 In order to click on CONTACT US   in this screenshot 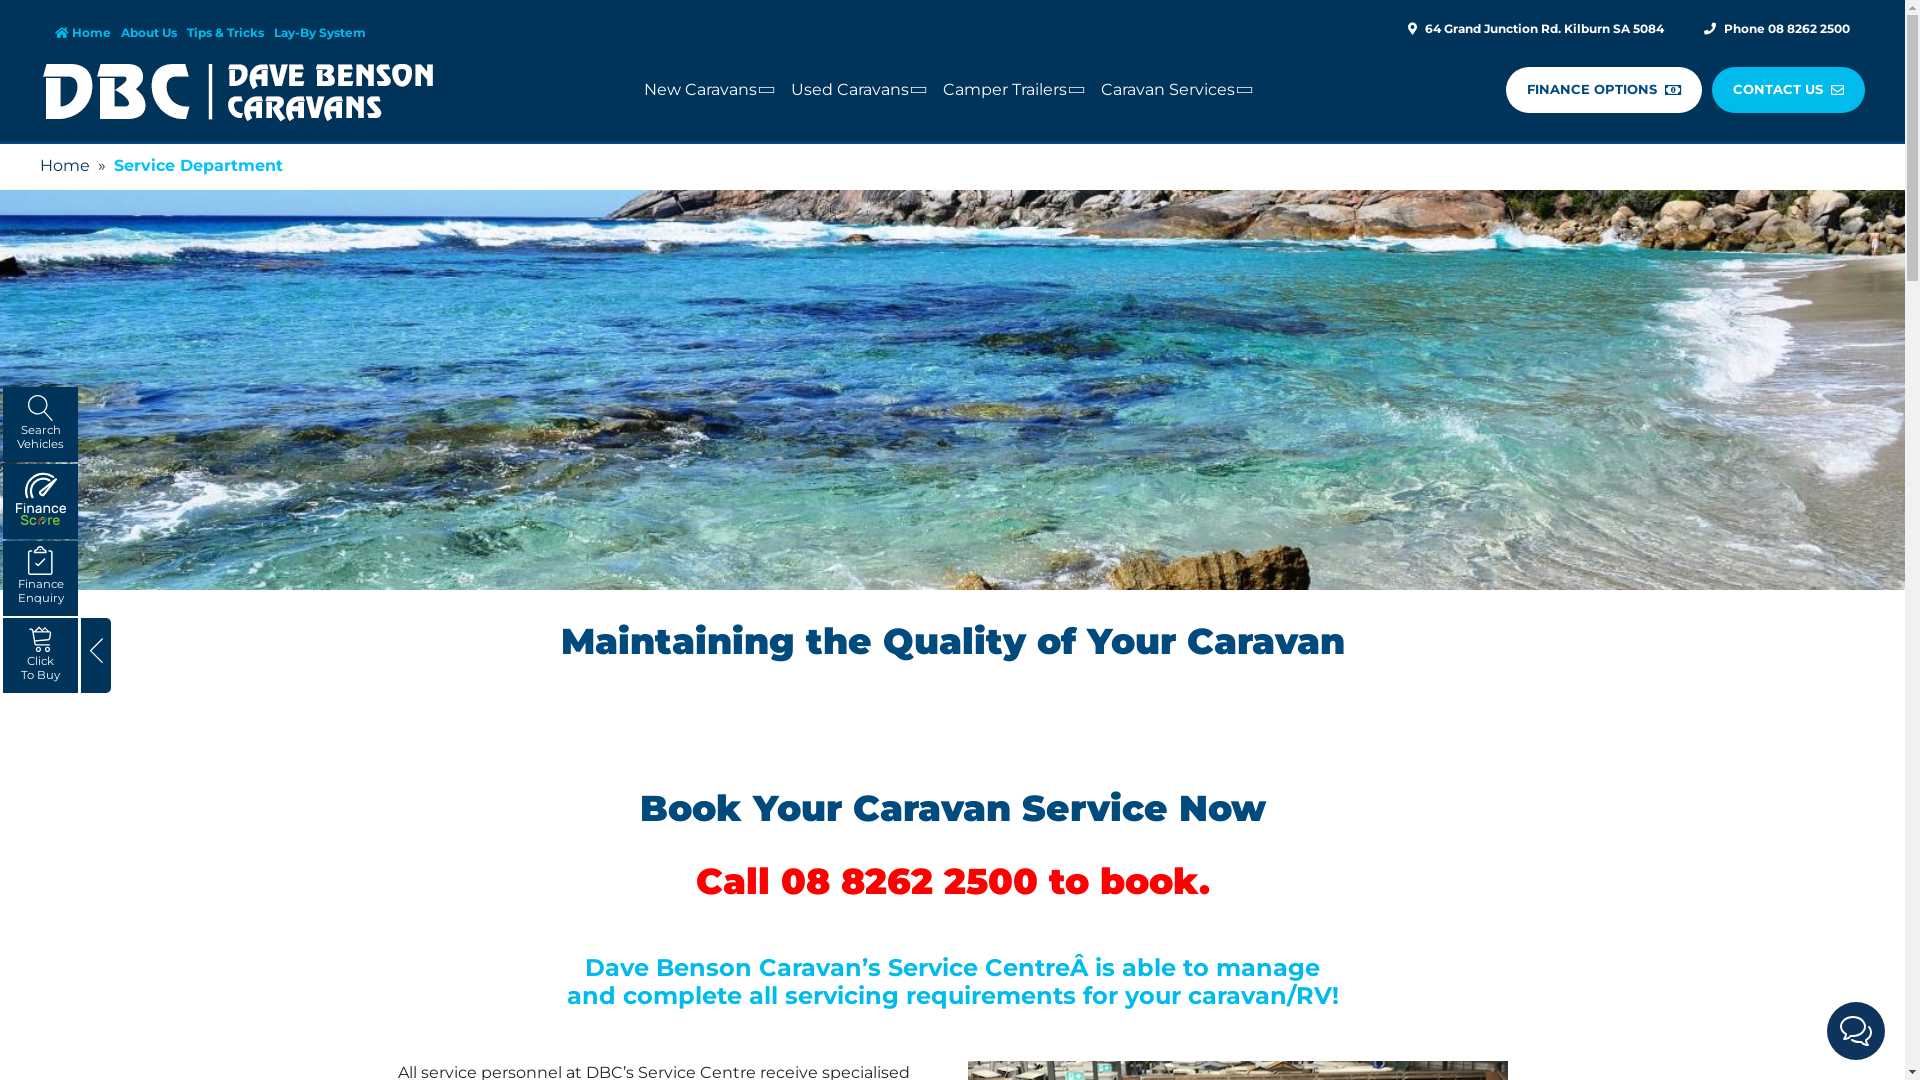, I will do `click(1788, 90)`.